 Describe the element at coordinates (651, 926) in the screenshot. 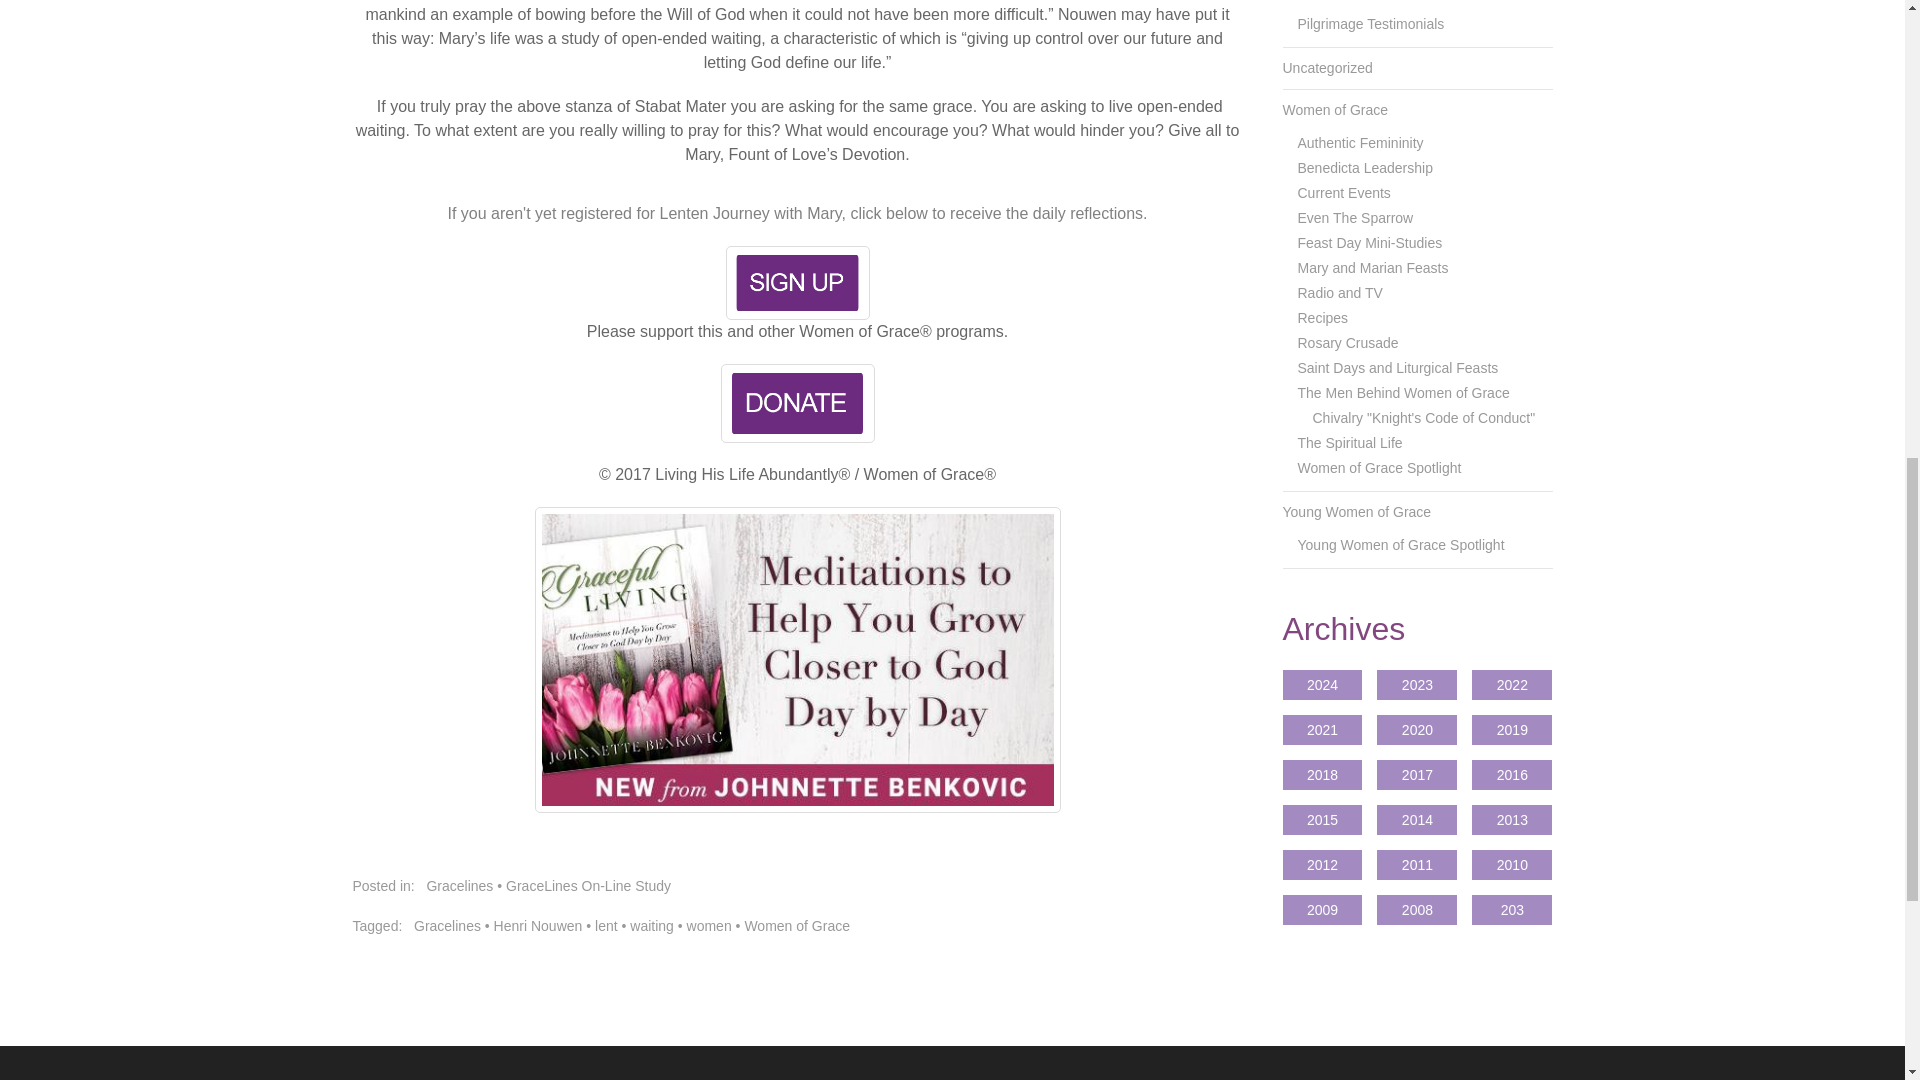

I see `waiting` at that location.